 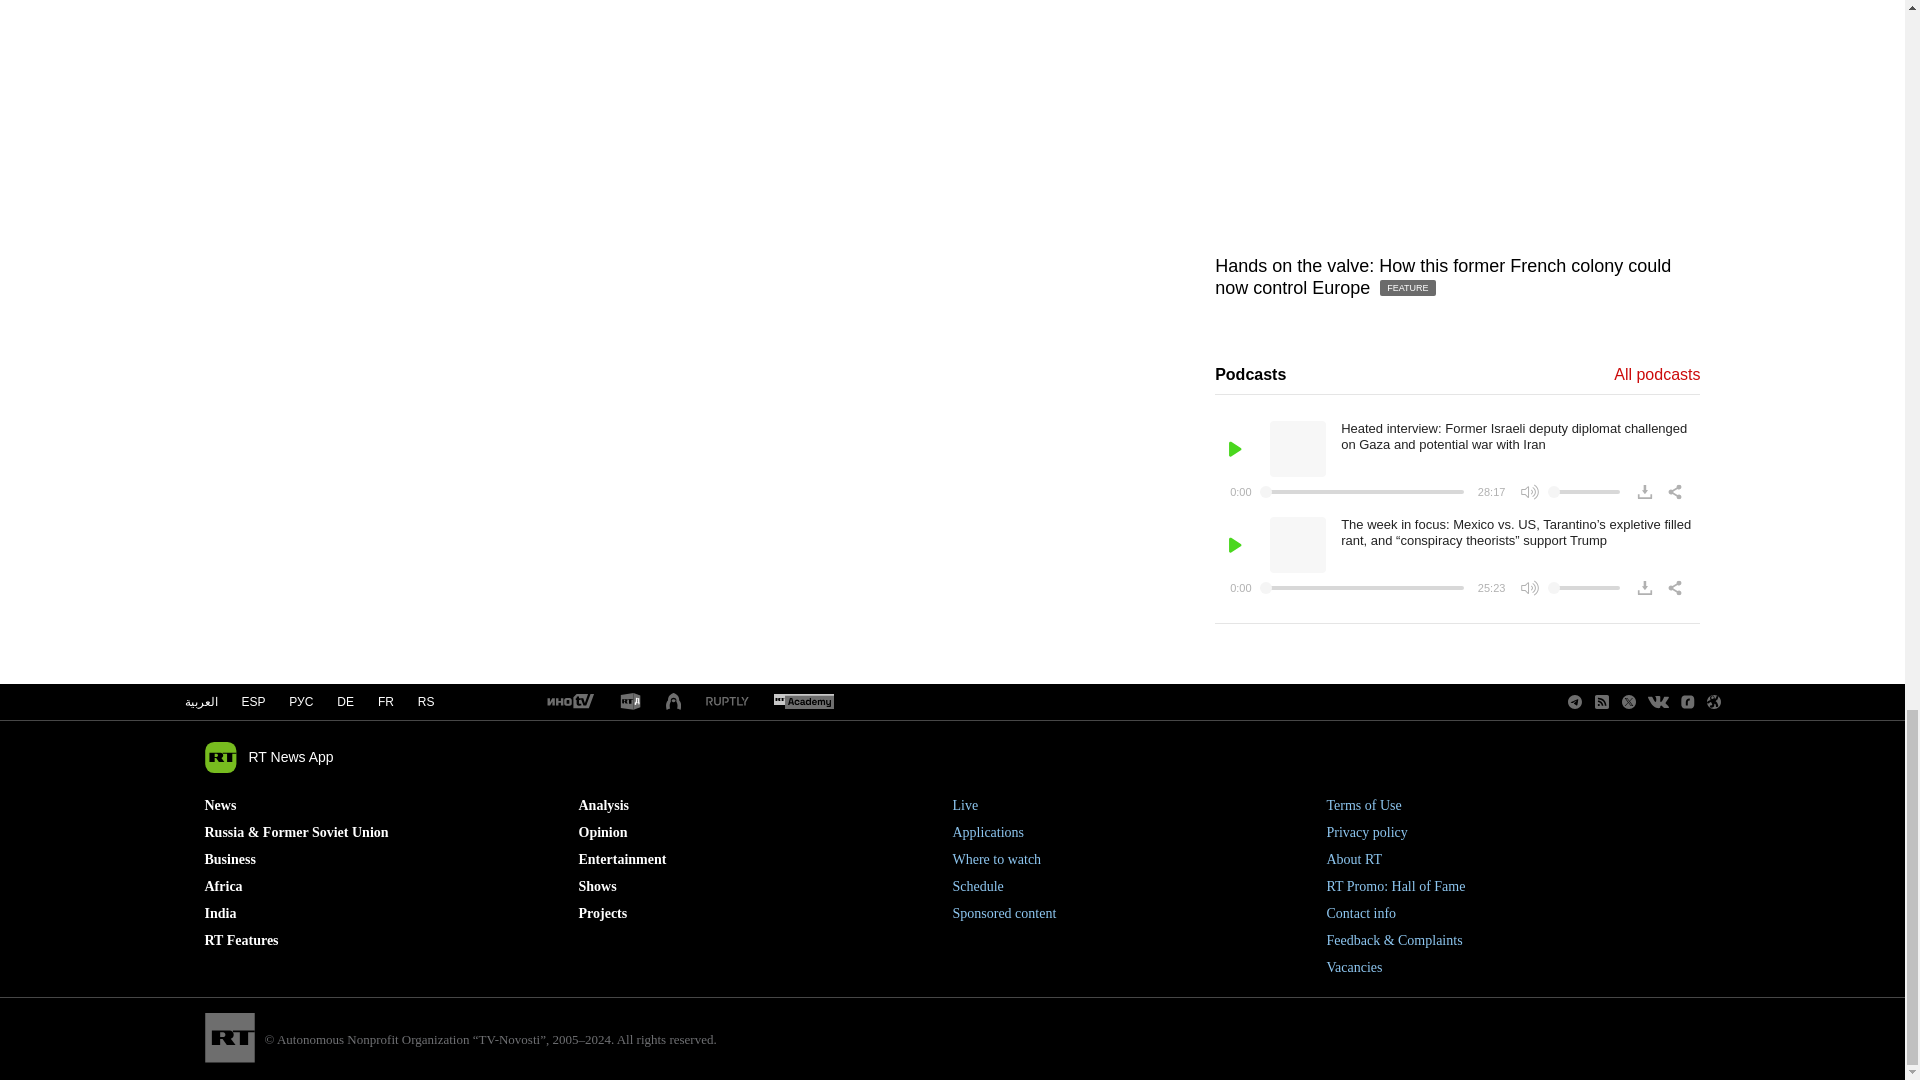 I want to click on RT , so click(x=569, y=702).